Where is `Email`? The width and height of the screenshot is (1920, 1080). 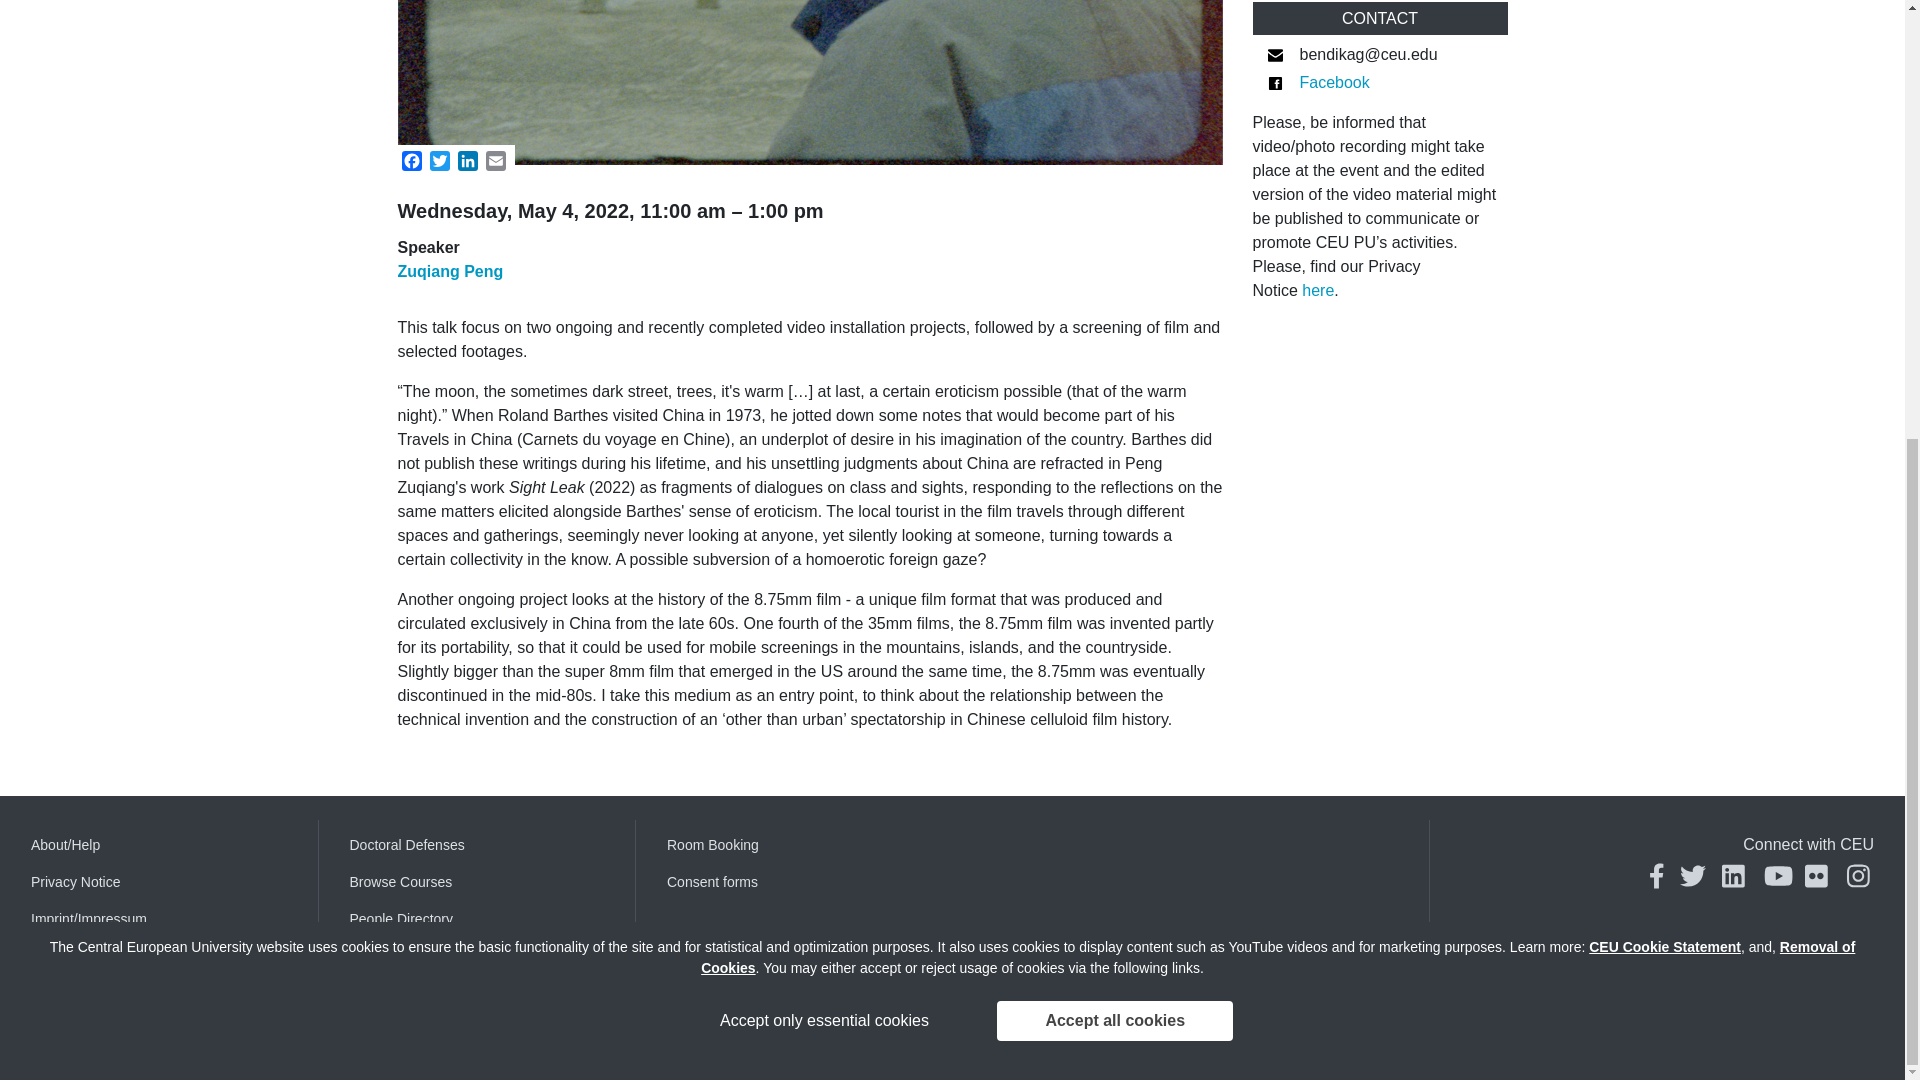 Email is located at coordinates (496, 161).